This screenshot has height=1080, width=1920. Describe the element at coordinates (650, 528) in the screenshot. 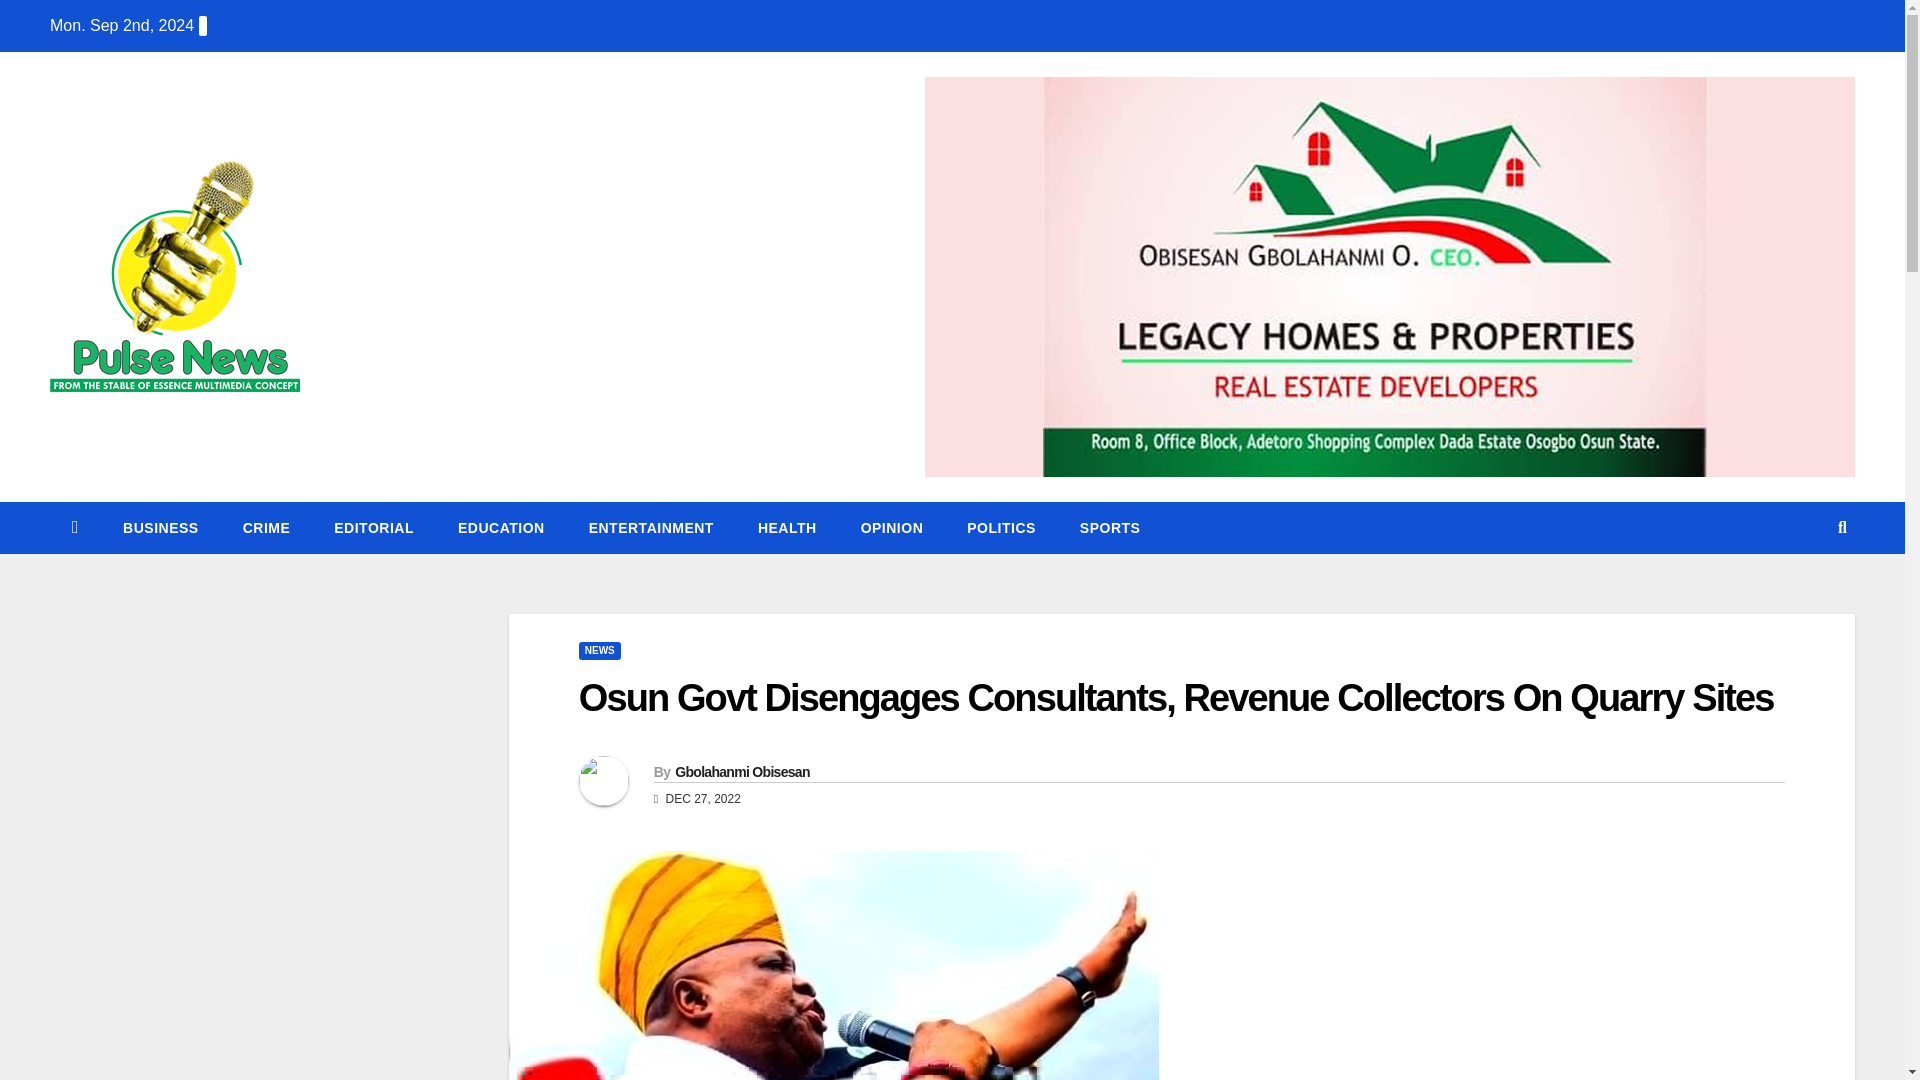

I see `ENTERTAINMENT` at that location.